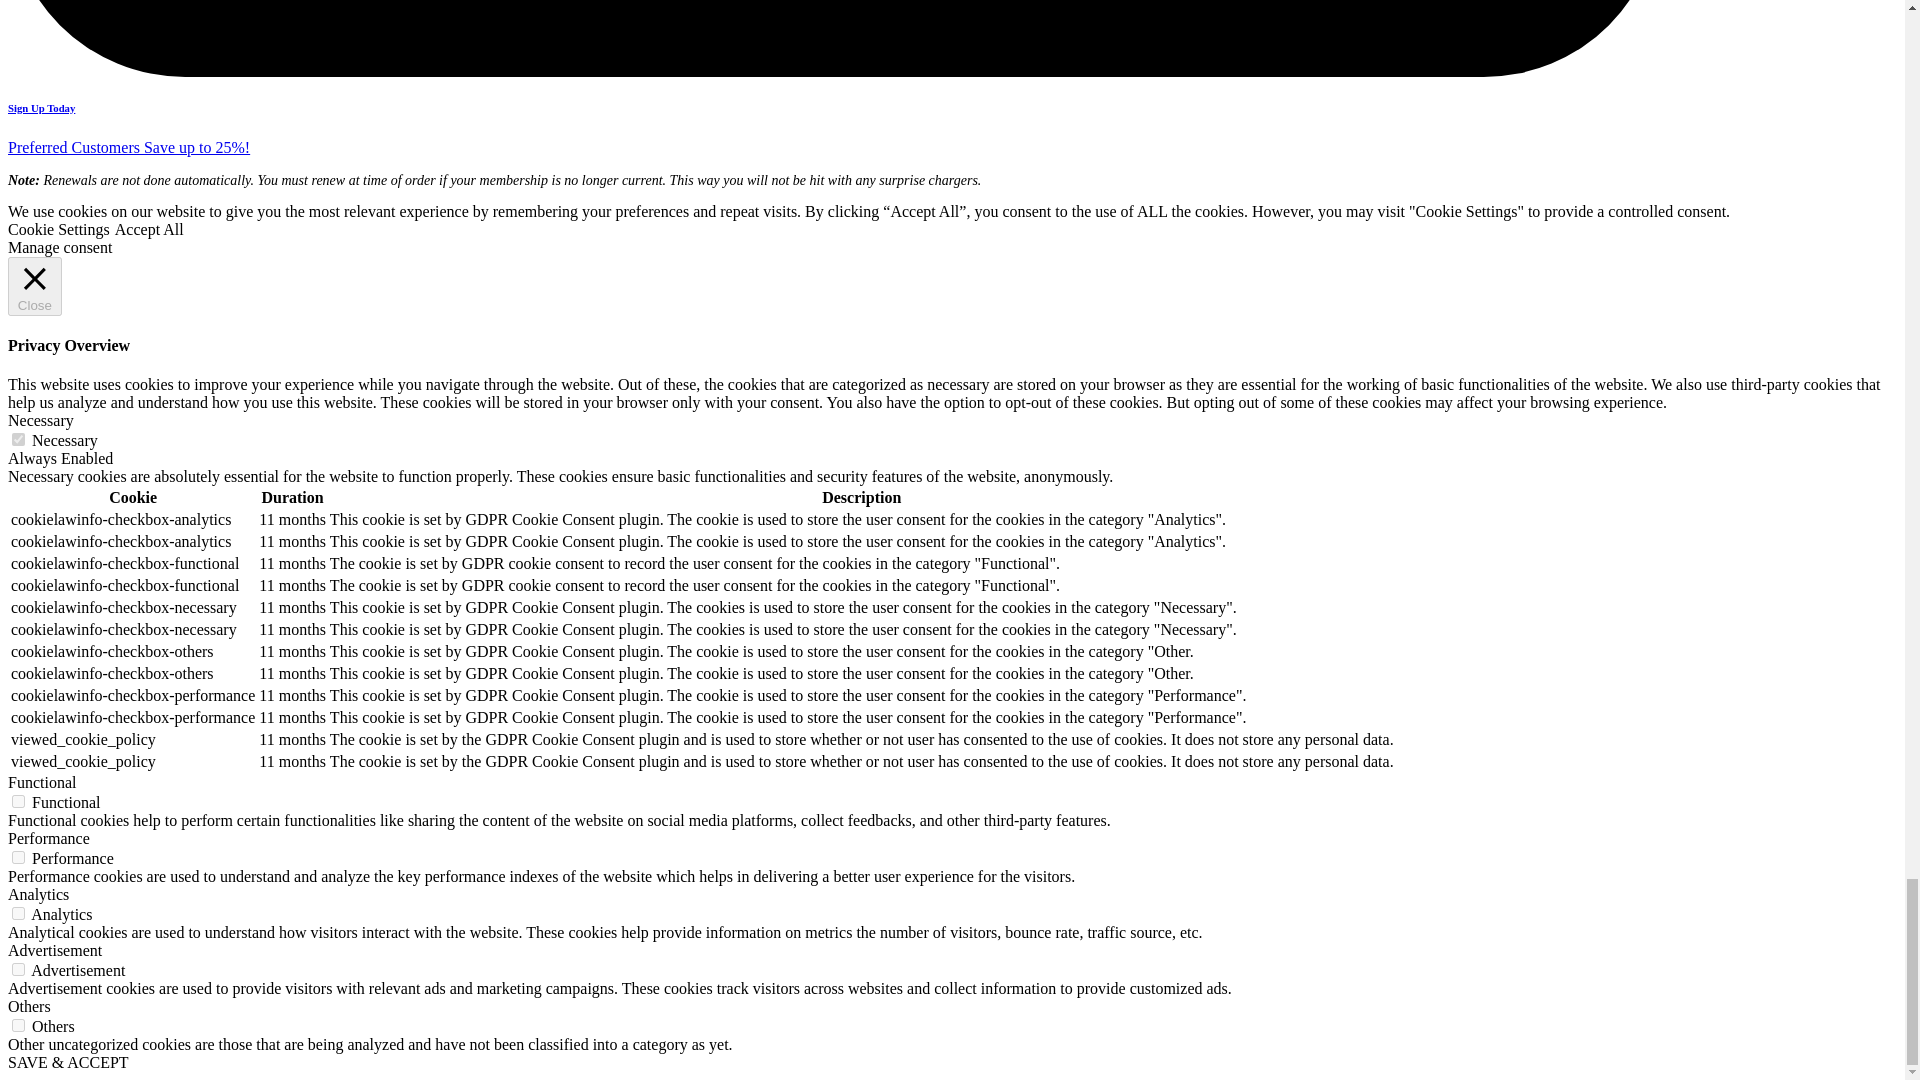  Describe the element at coordinates (18, 800) in the screenshot. I see `on` at that location.